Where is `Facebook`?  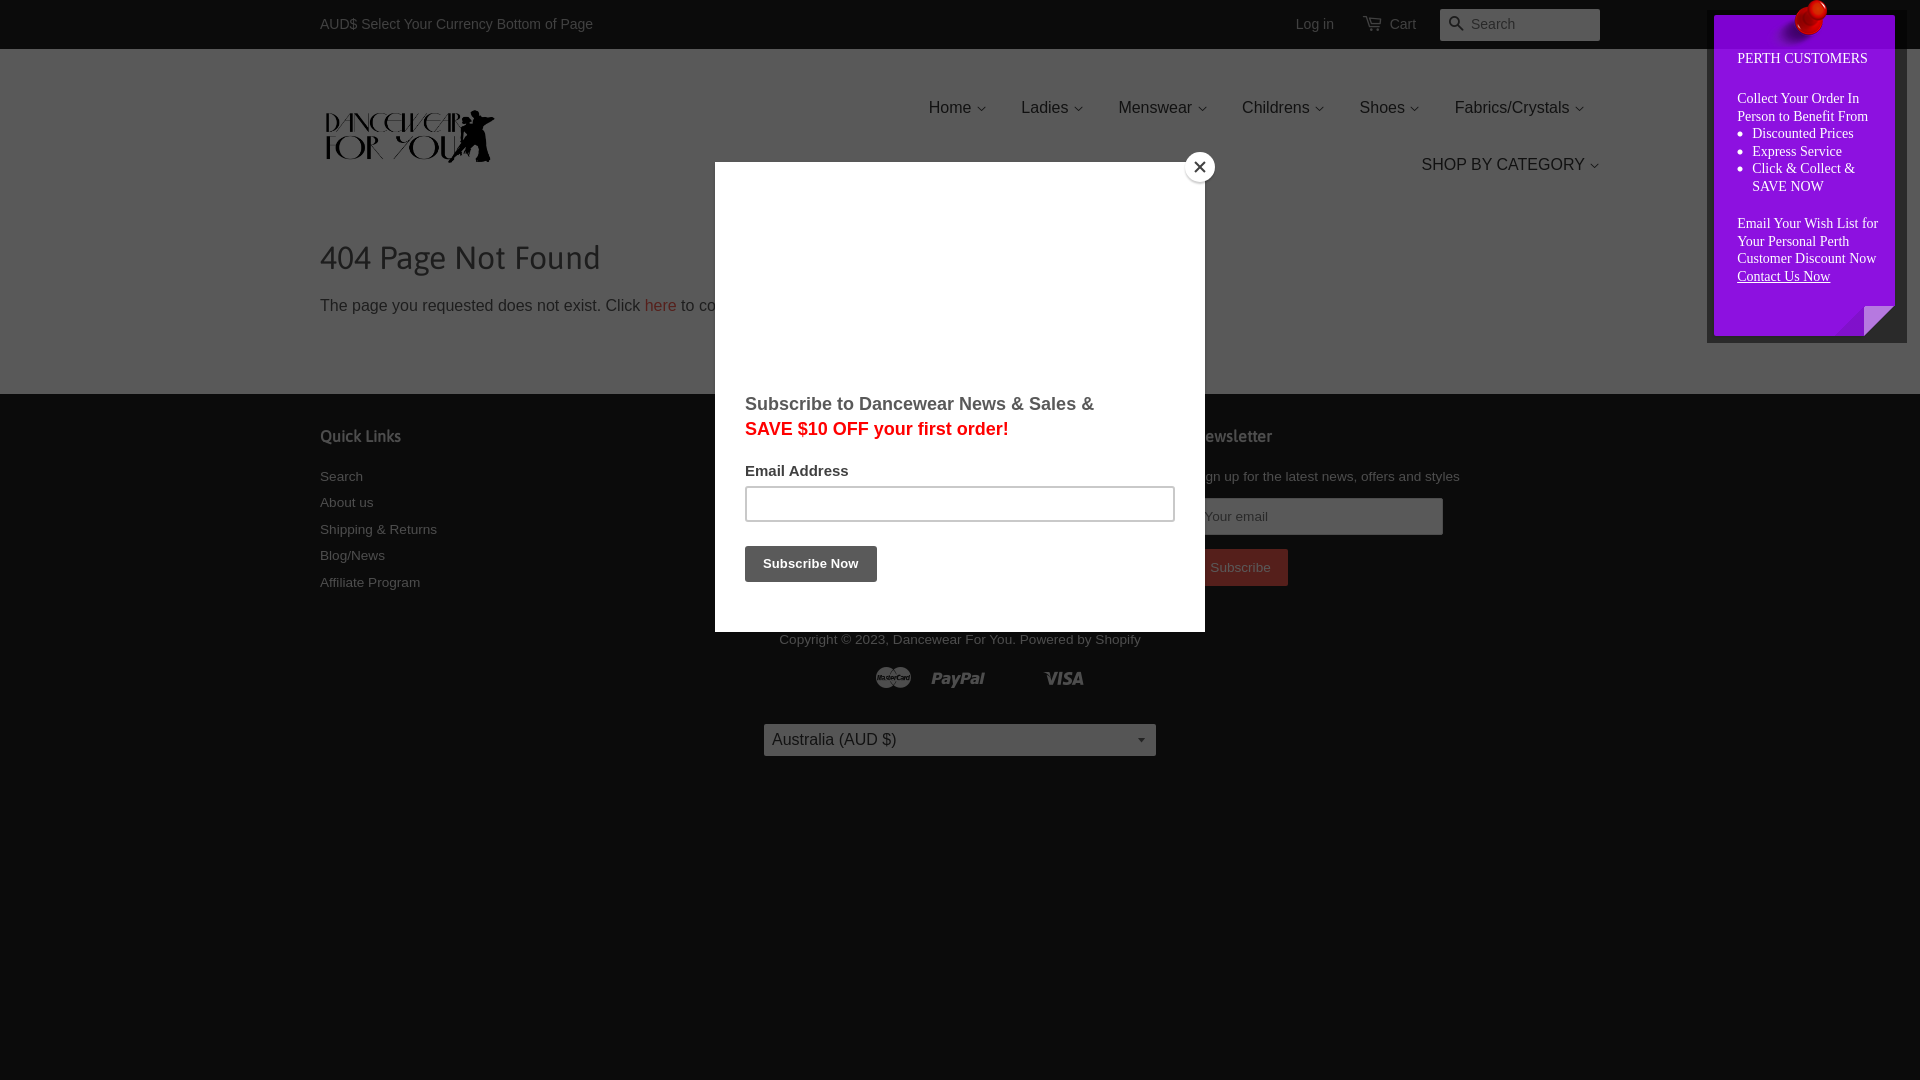 Facebook is located at coordinates (804, 482).